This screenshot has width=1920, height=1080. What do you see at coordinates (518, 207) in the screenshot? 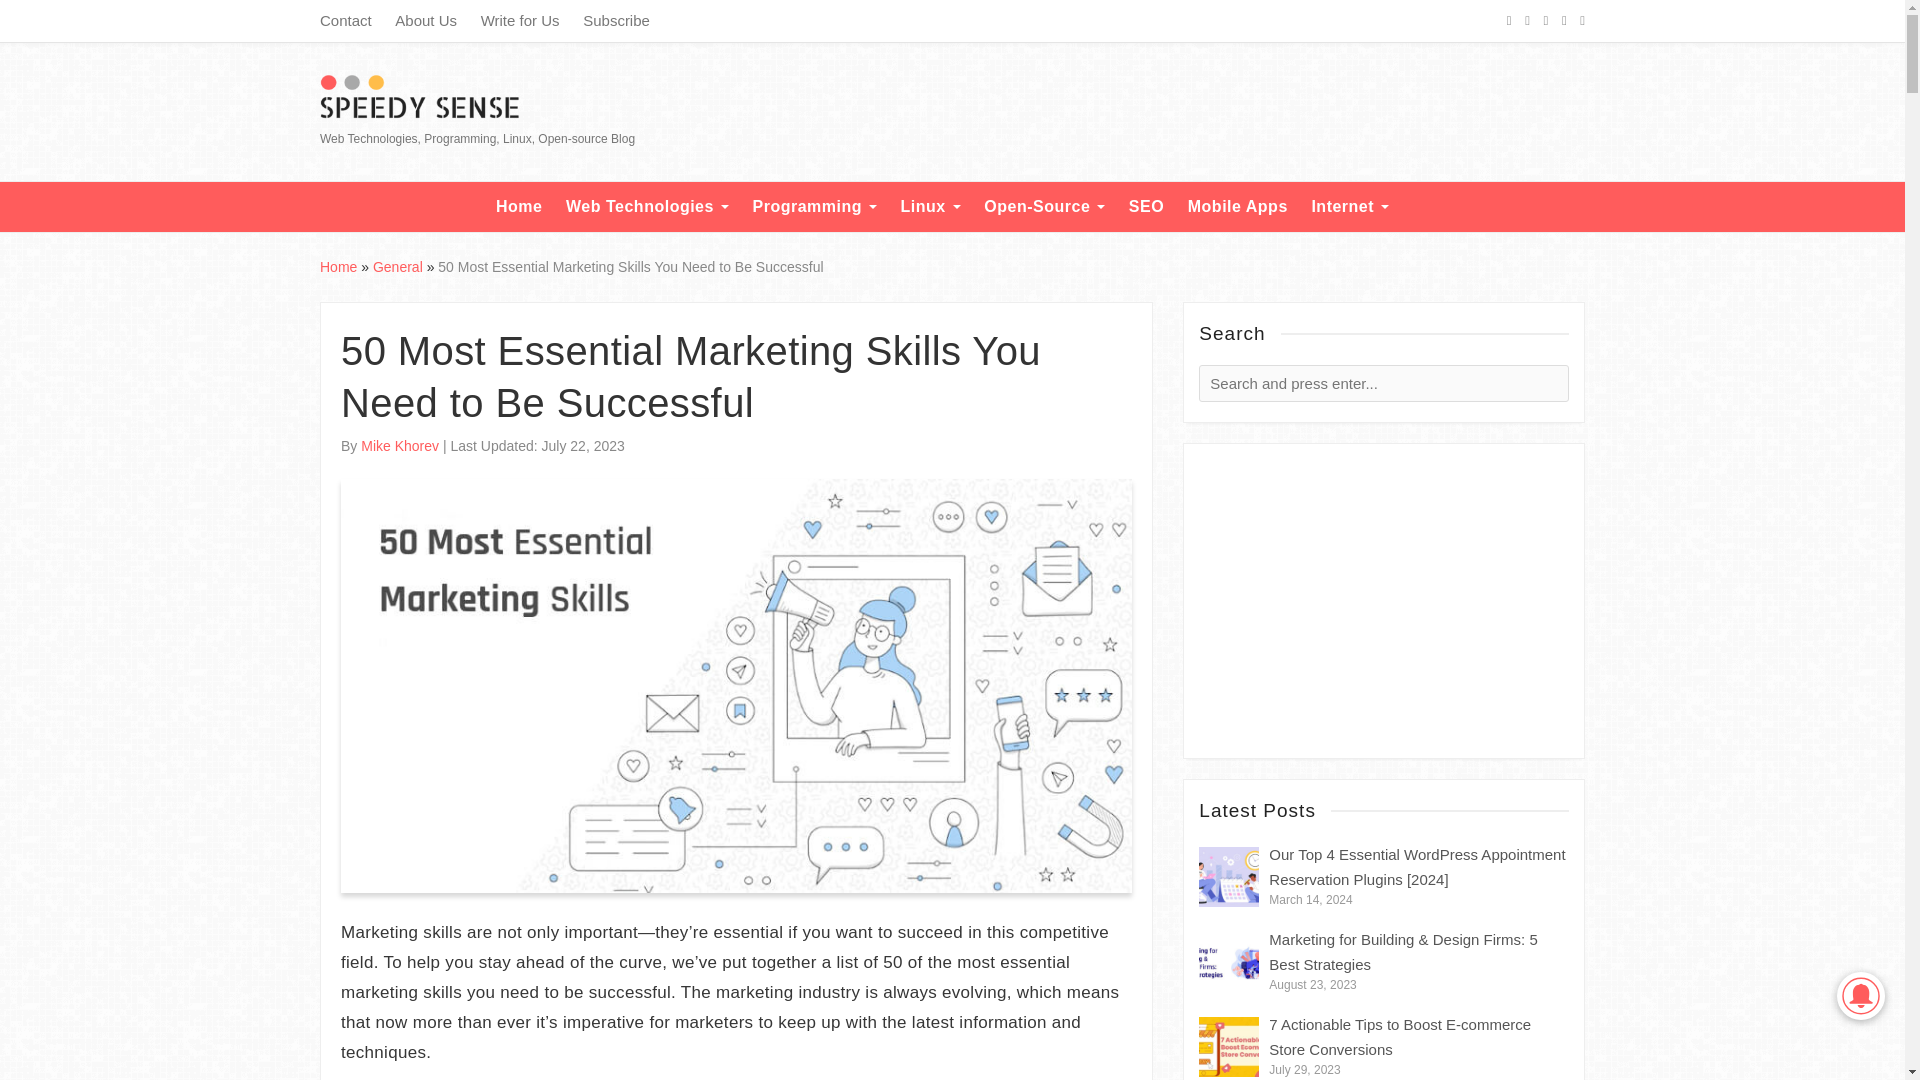
I see `Home` at bounding box center [518, 207].